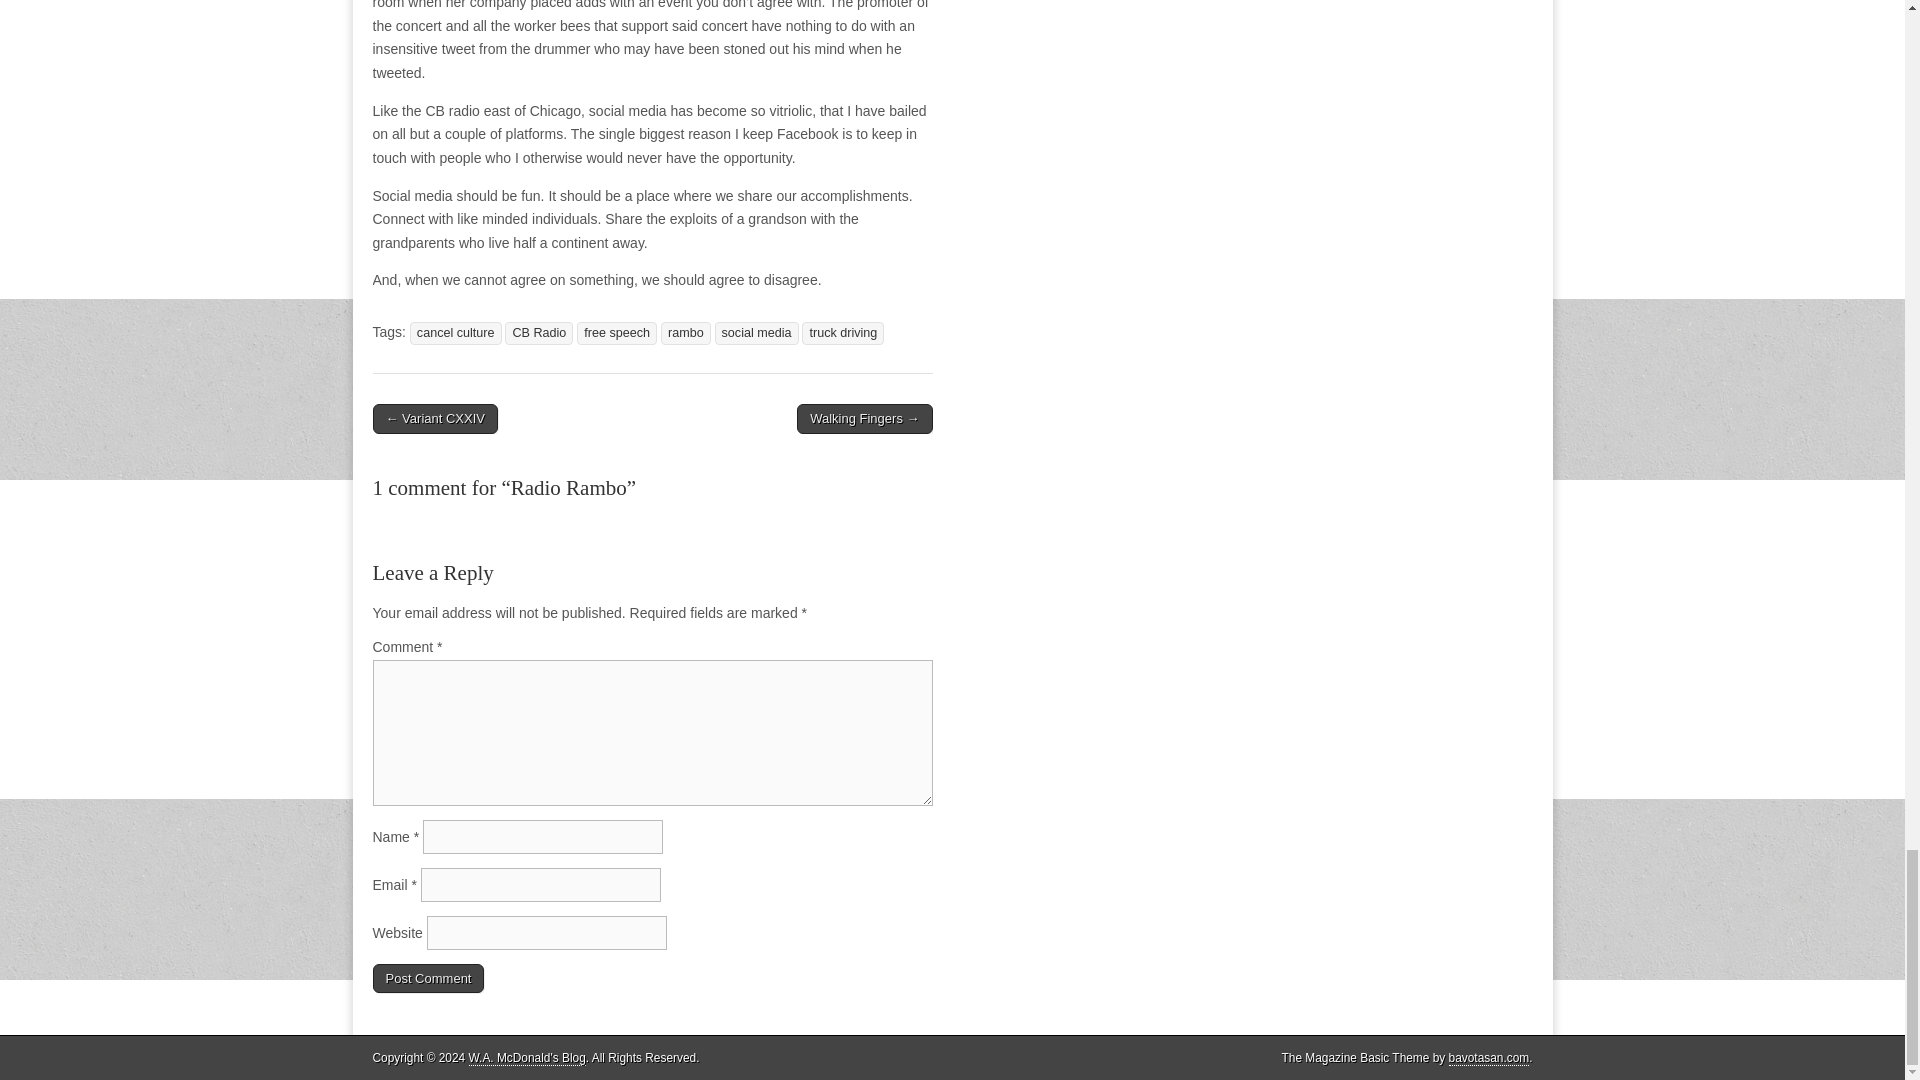  Describe the element at coordinates (428, 978) in the screenshot. I see `Post Comment` at that location.